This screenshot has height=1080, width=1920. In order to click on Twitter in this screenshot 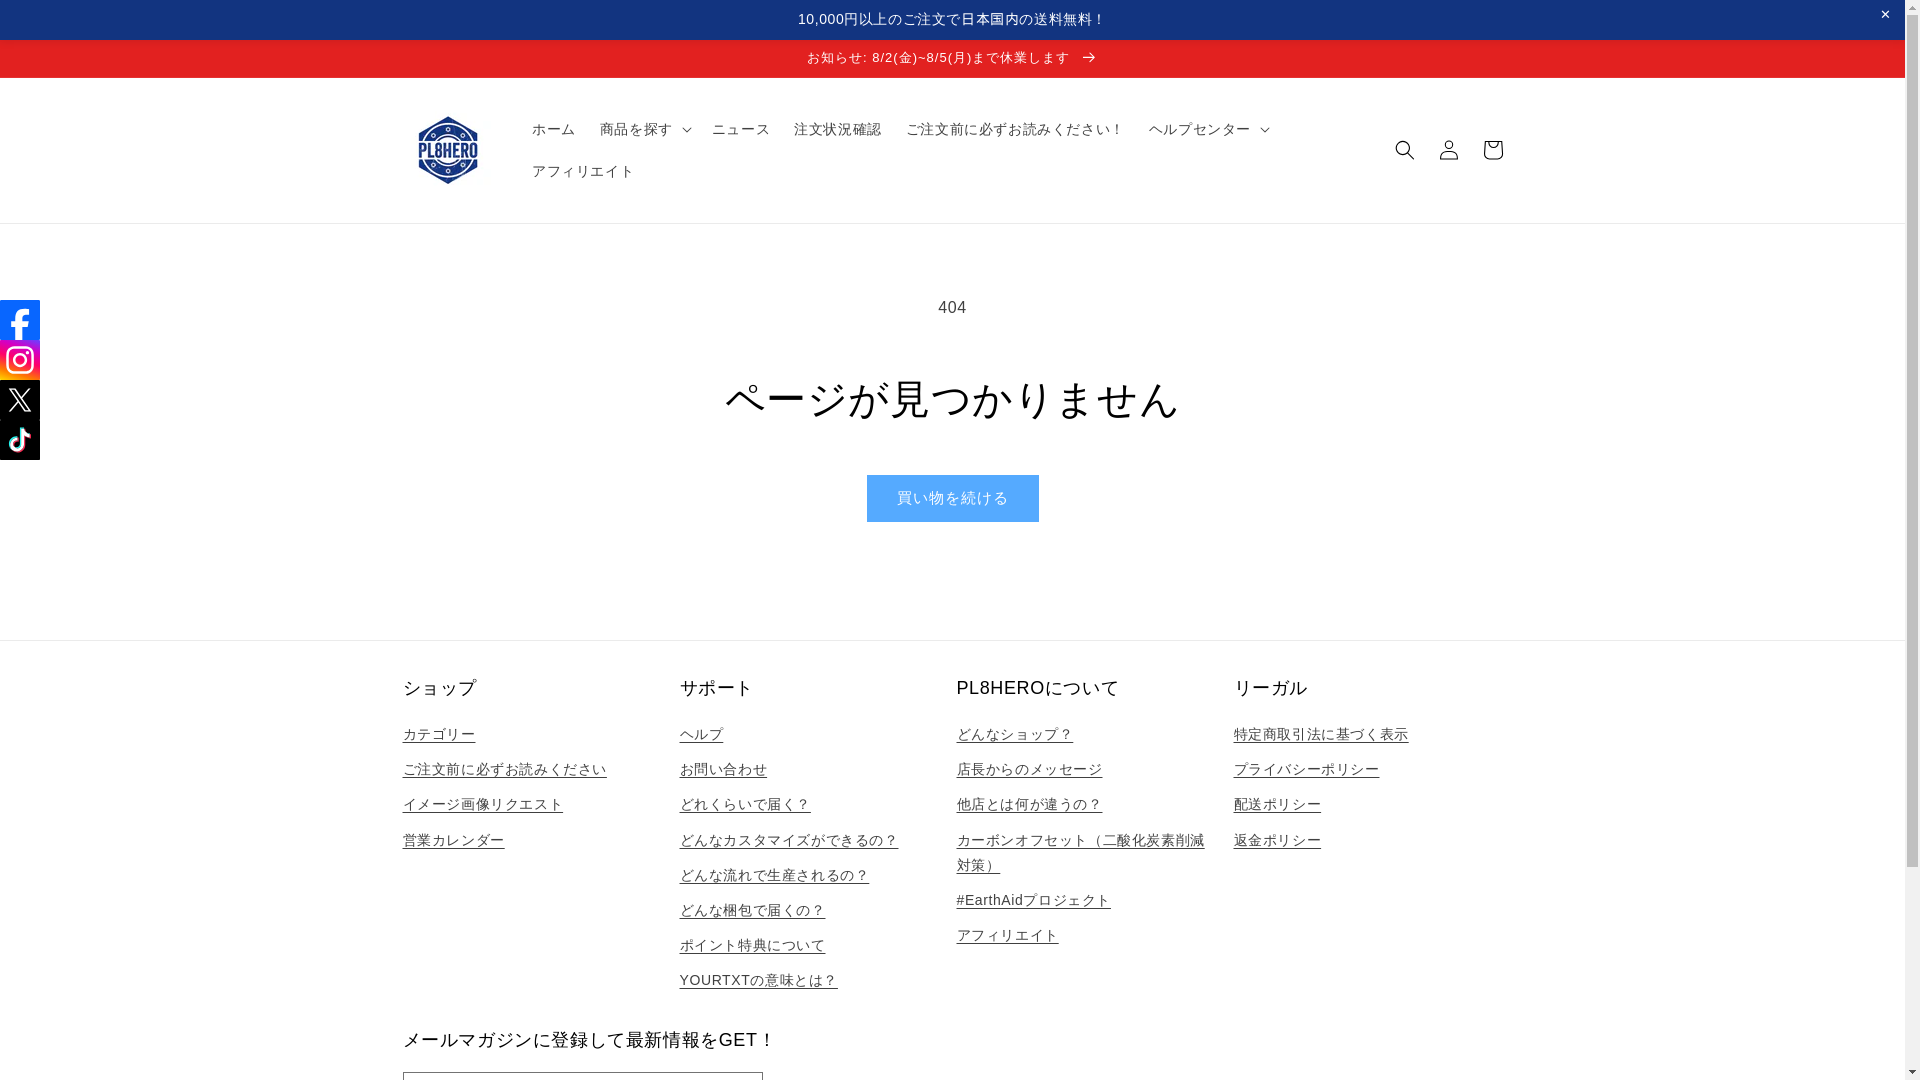, I will do `click(20, 400)`.